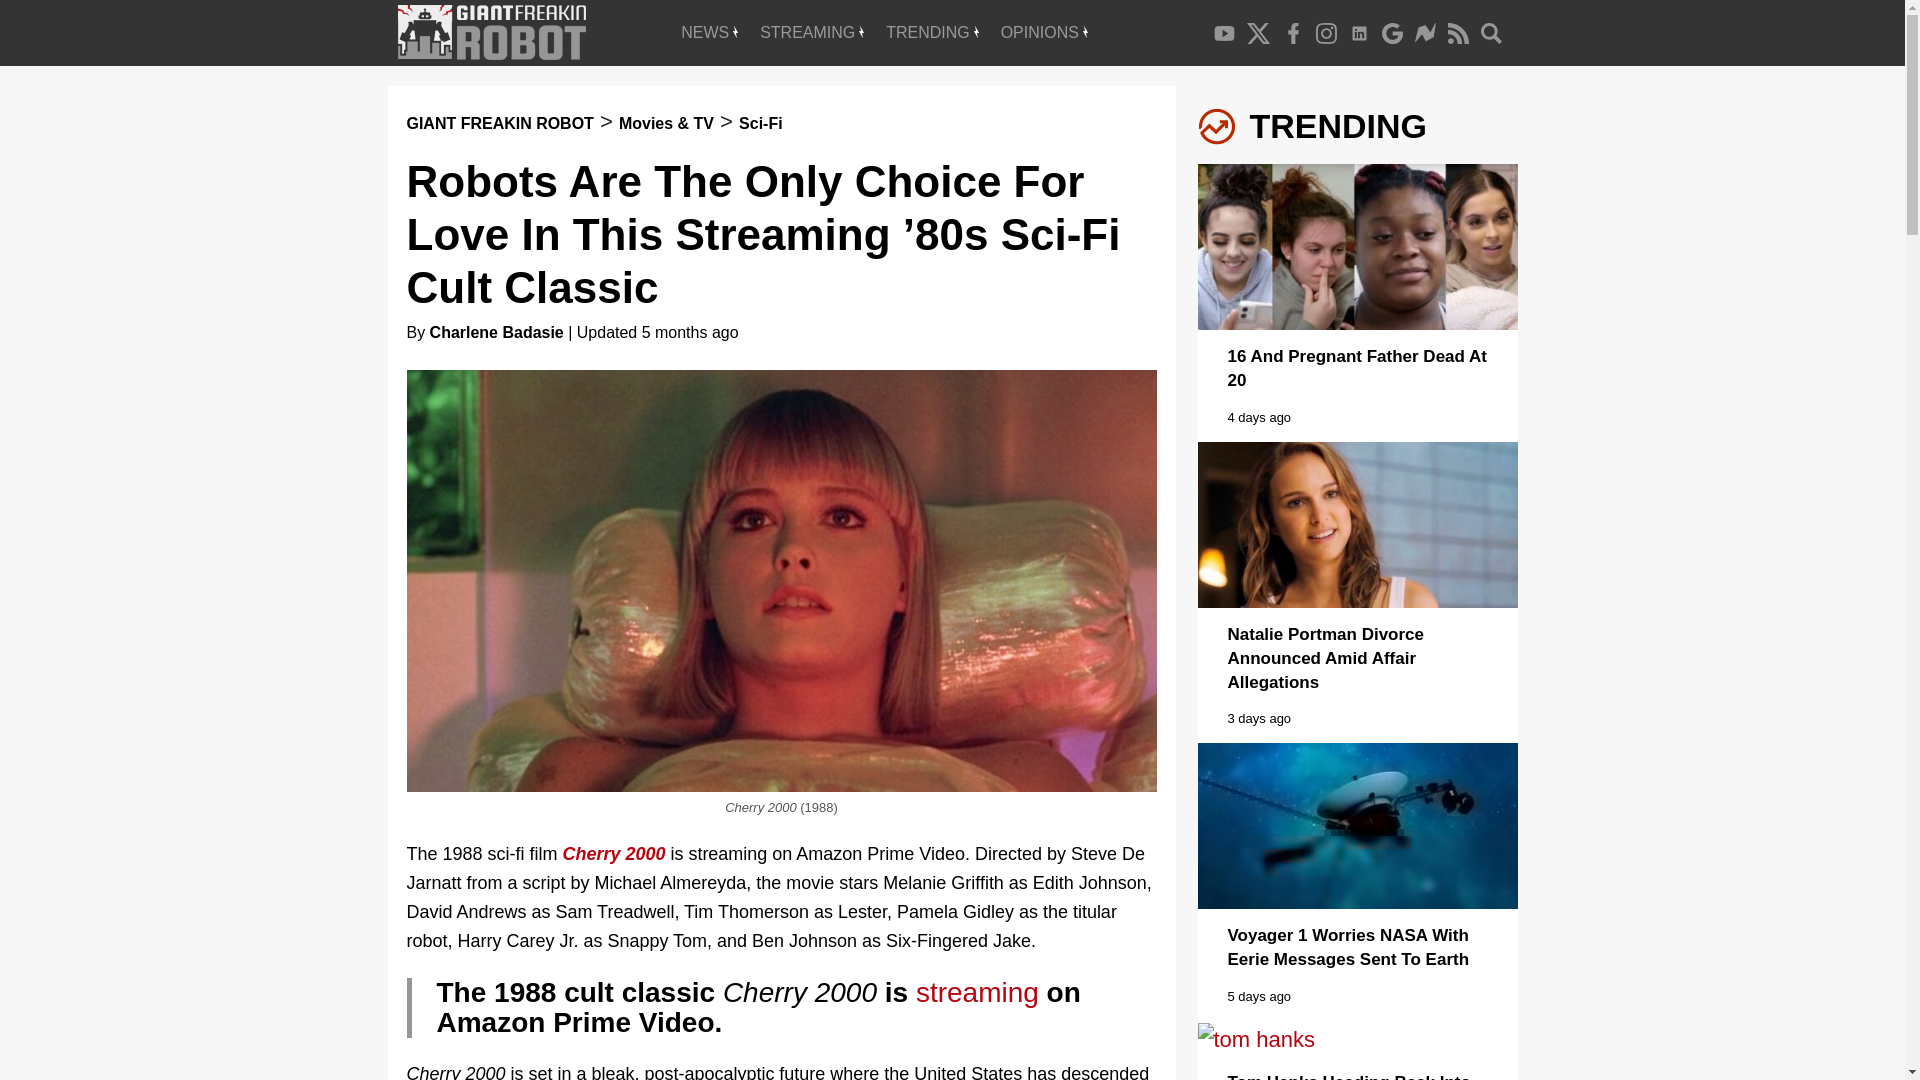 Image resolution: width=1920 pixels, height=1080 pixels. What do you see at coordinates (812, 32) in the screenshot?
I see `Streaming` at bounding box center [812, 32].